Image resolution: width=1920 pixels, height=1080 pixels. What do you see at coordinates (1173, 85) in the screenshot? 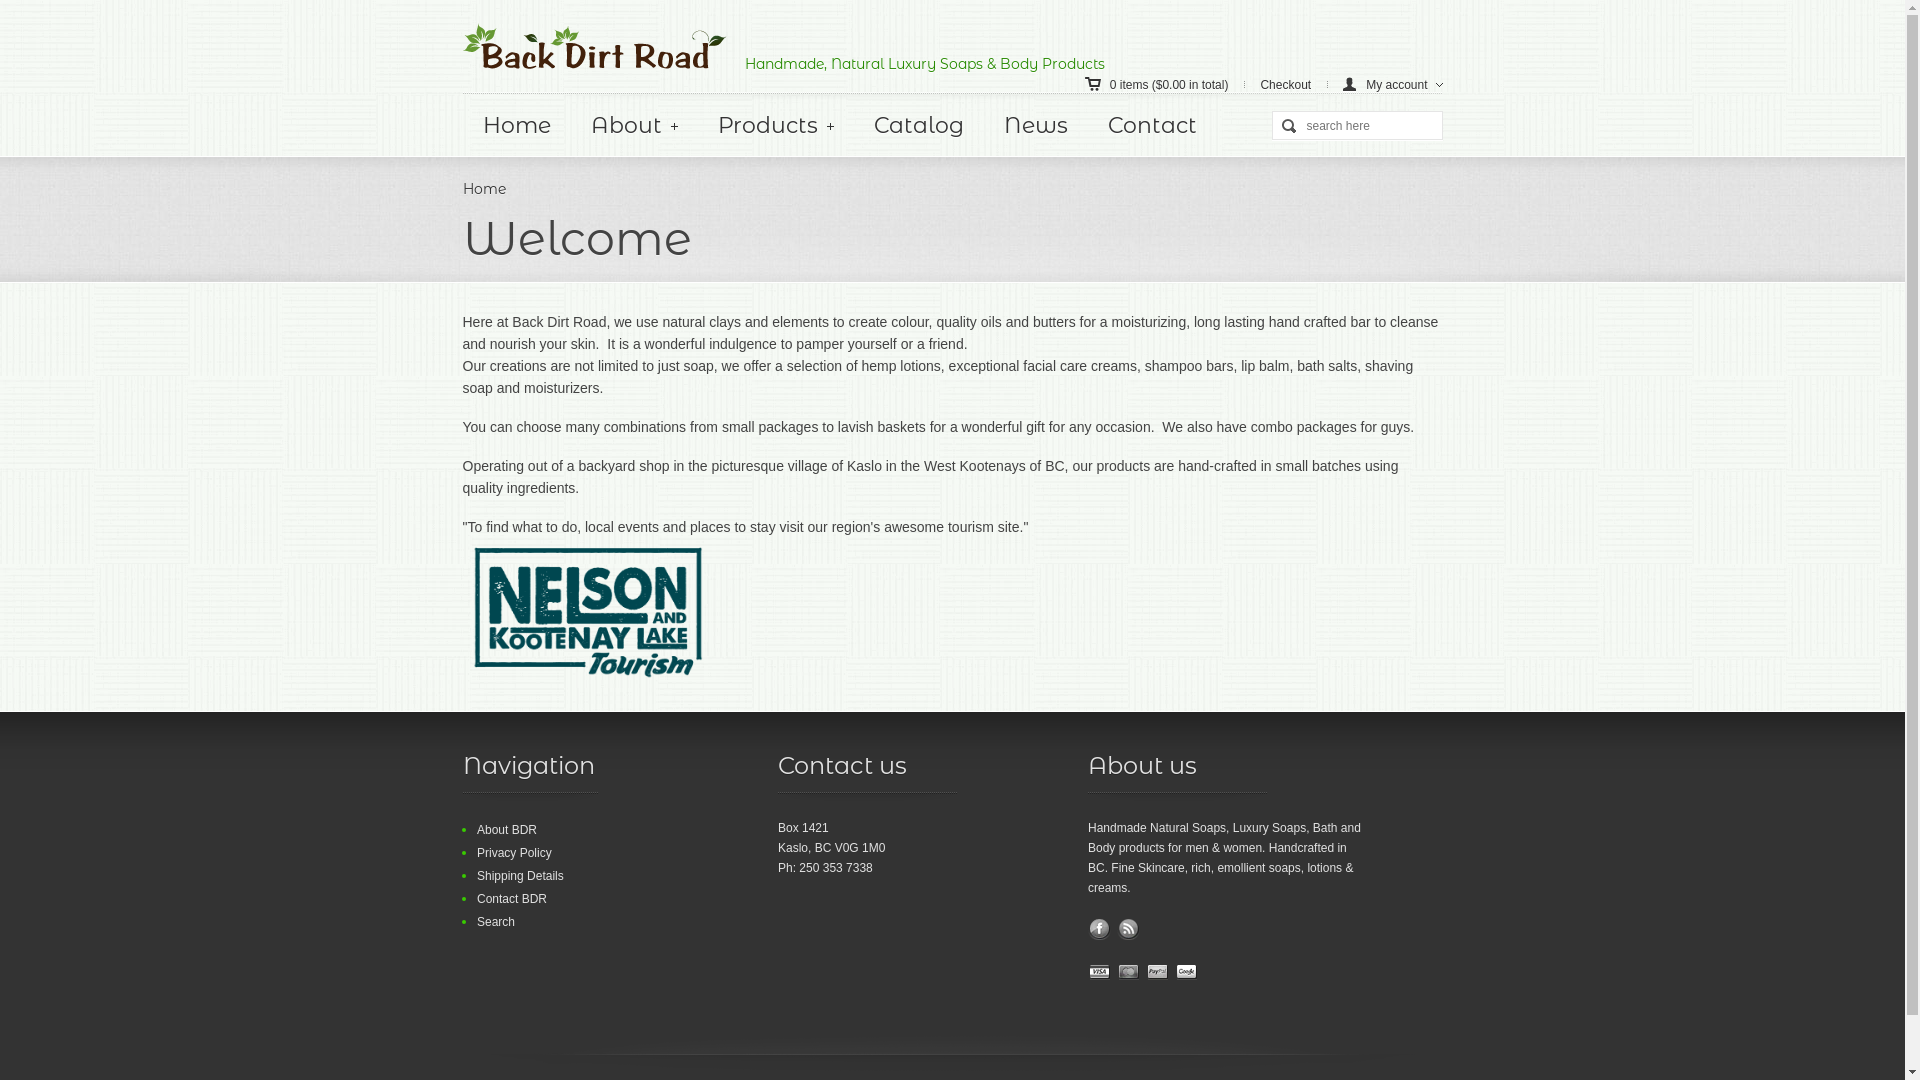
I see `0 items ($0.00 in total)` at bounding box center [1173, 85].